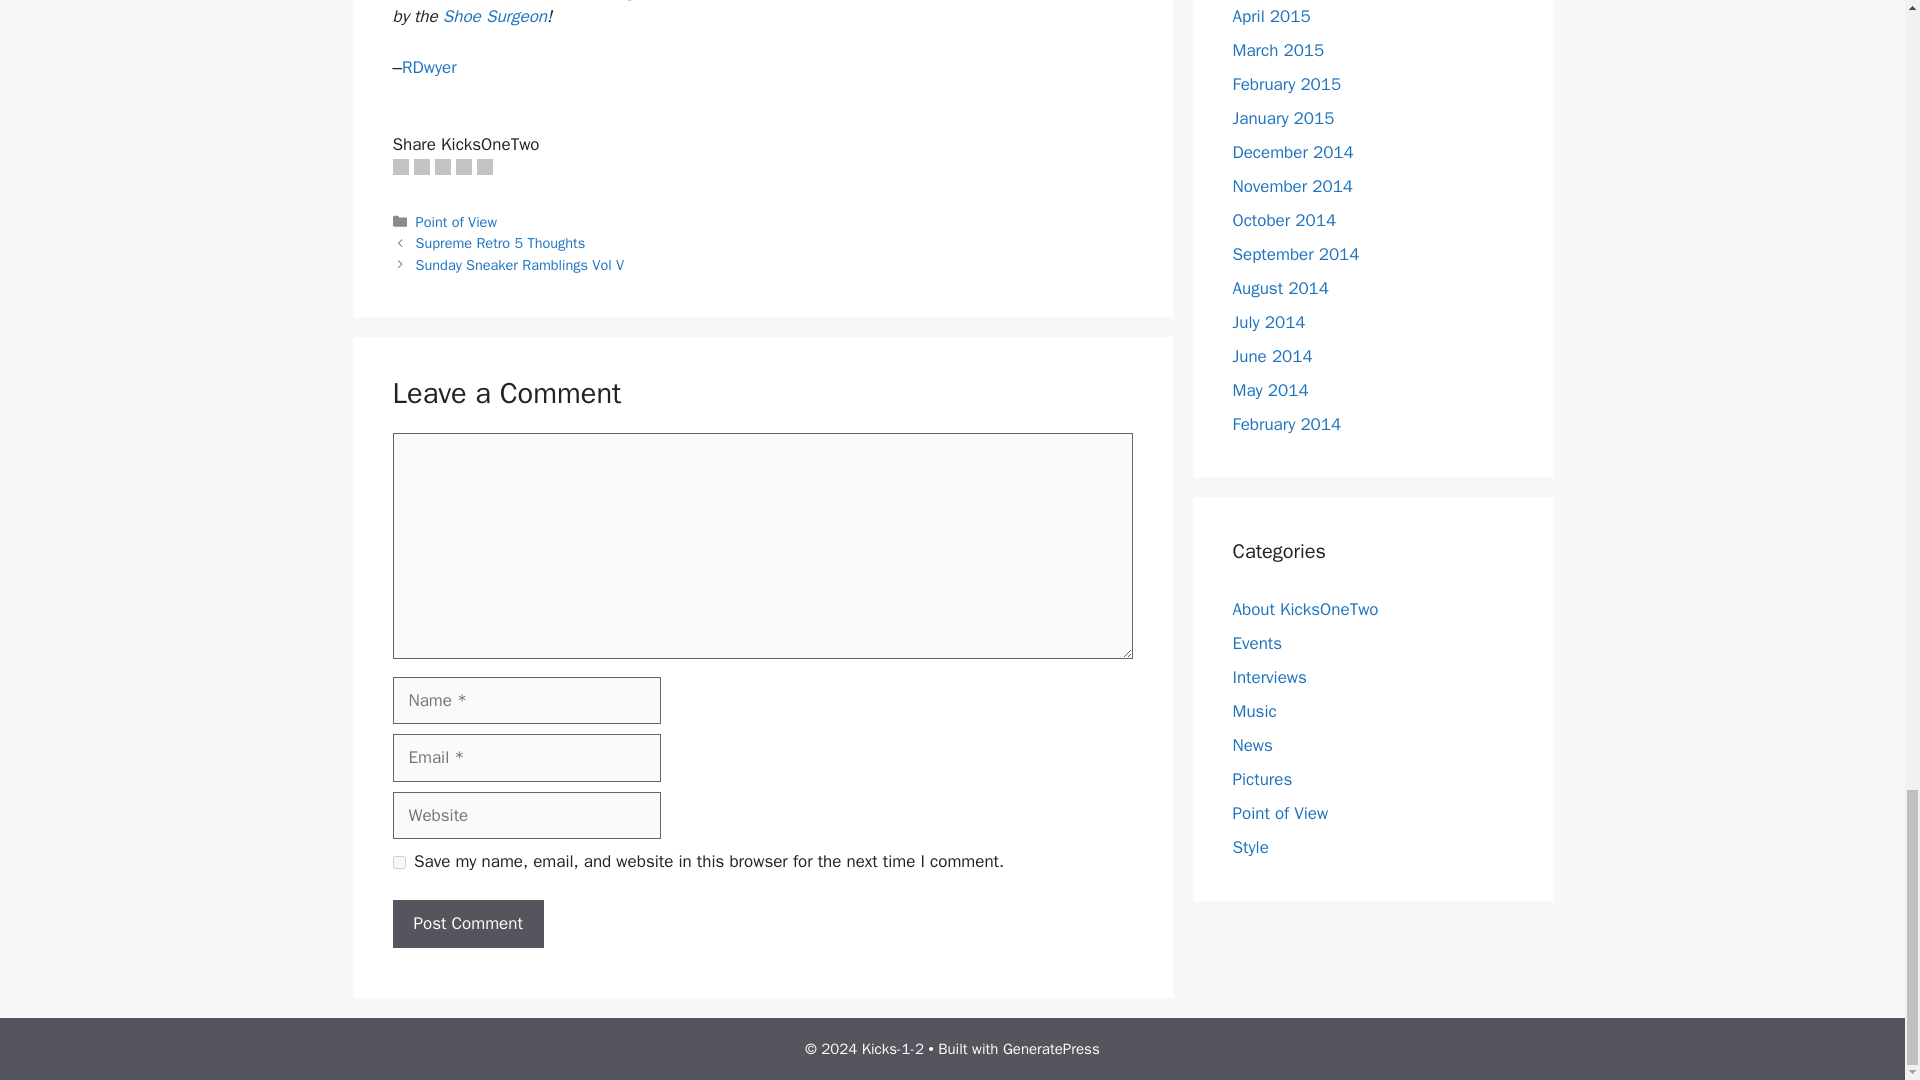 The height and width of the screenshot is (1080, 1920). Describe the element at coordinates (520, 264) in the screenshot. I see `Sunday Sneaker Ramblings Vol V` at that location.